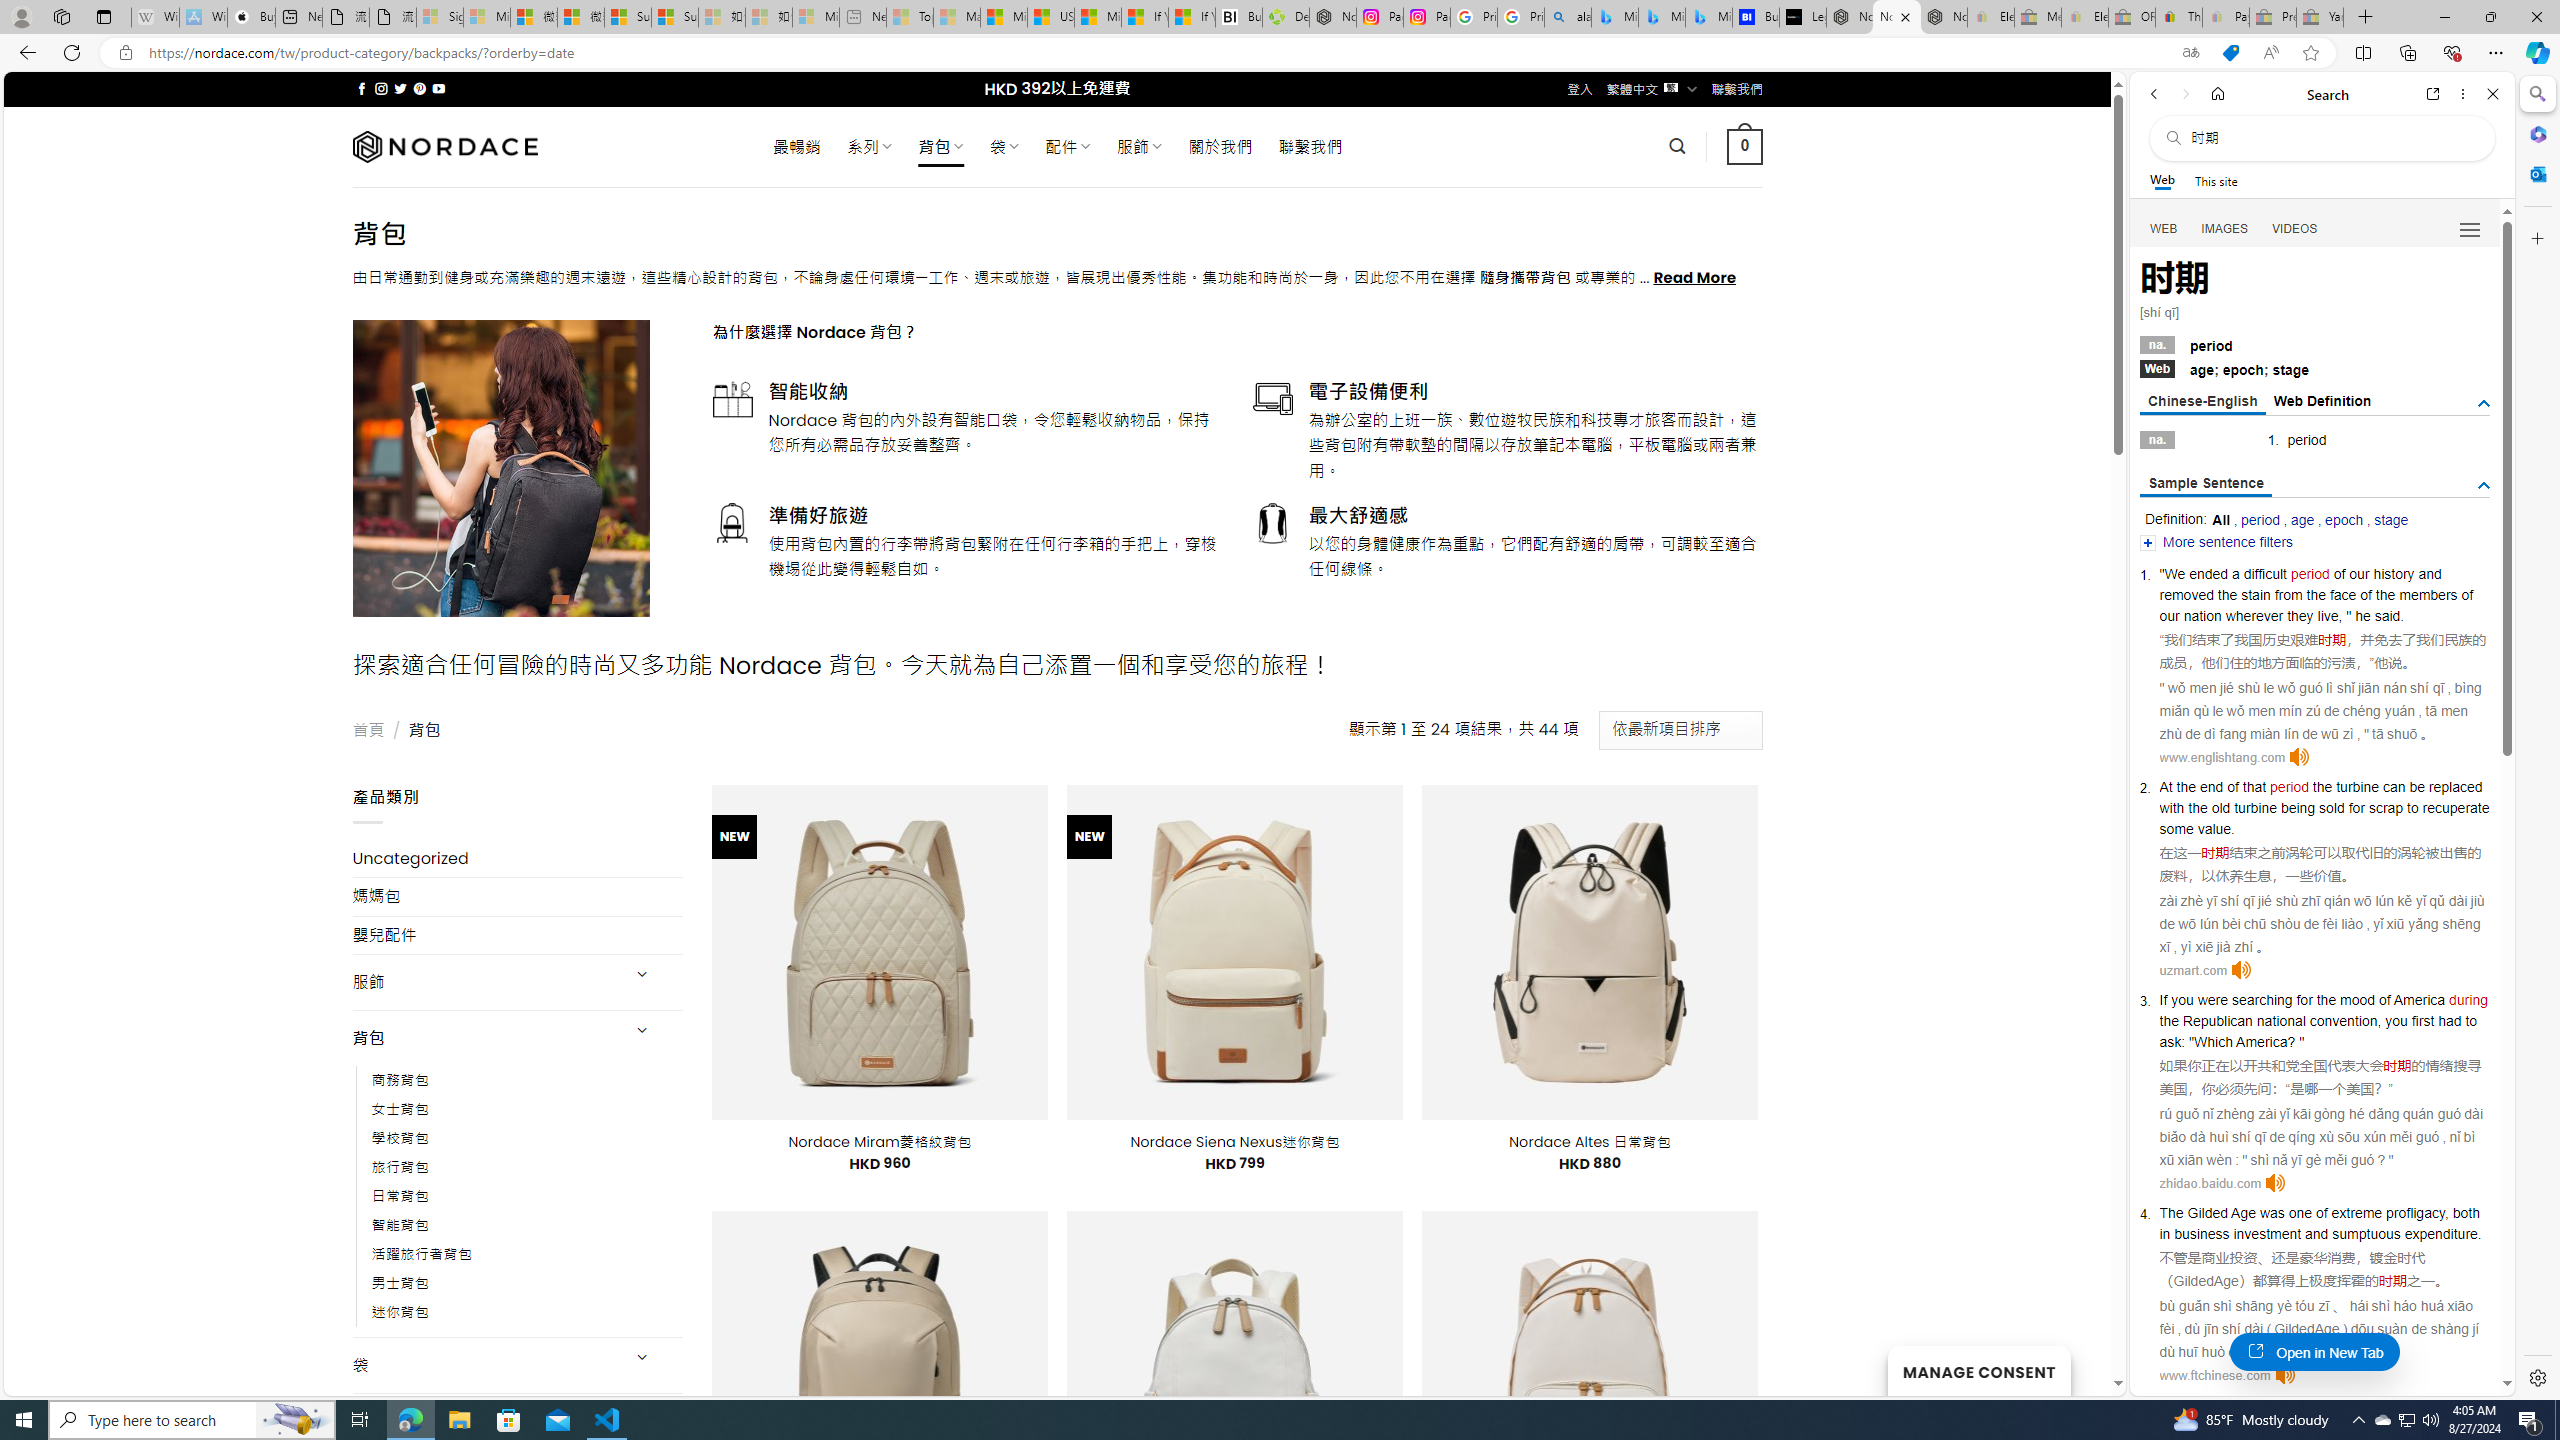 This screenshot has width=2560, height=1440. What do you see at coordinates (2206, 1280) in the screenshot?
I see `GildedAge` at bounding box center [2206, 1280].